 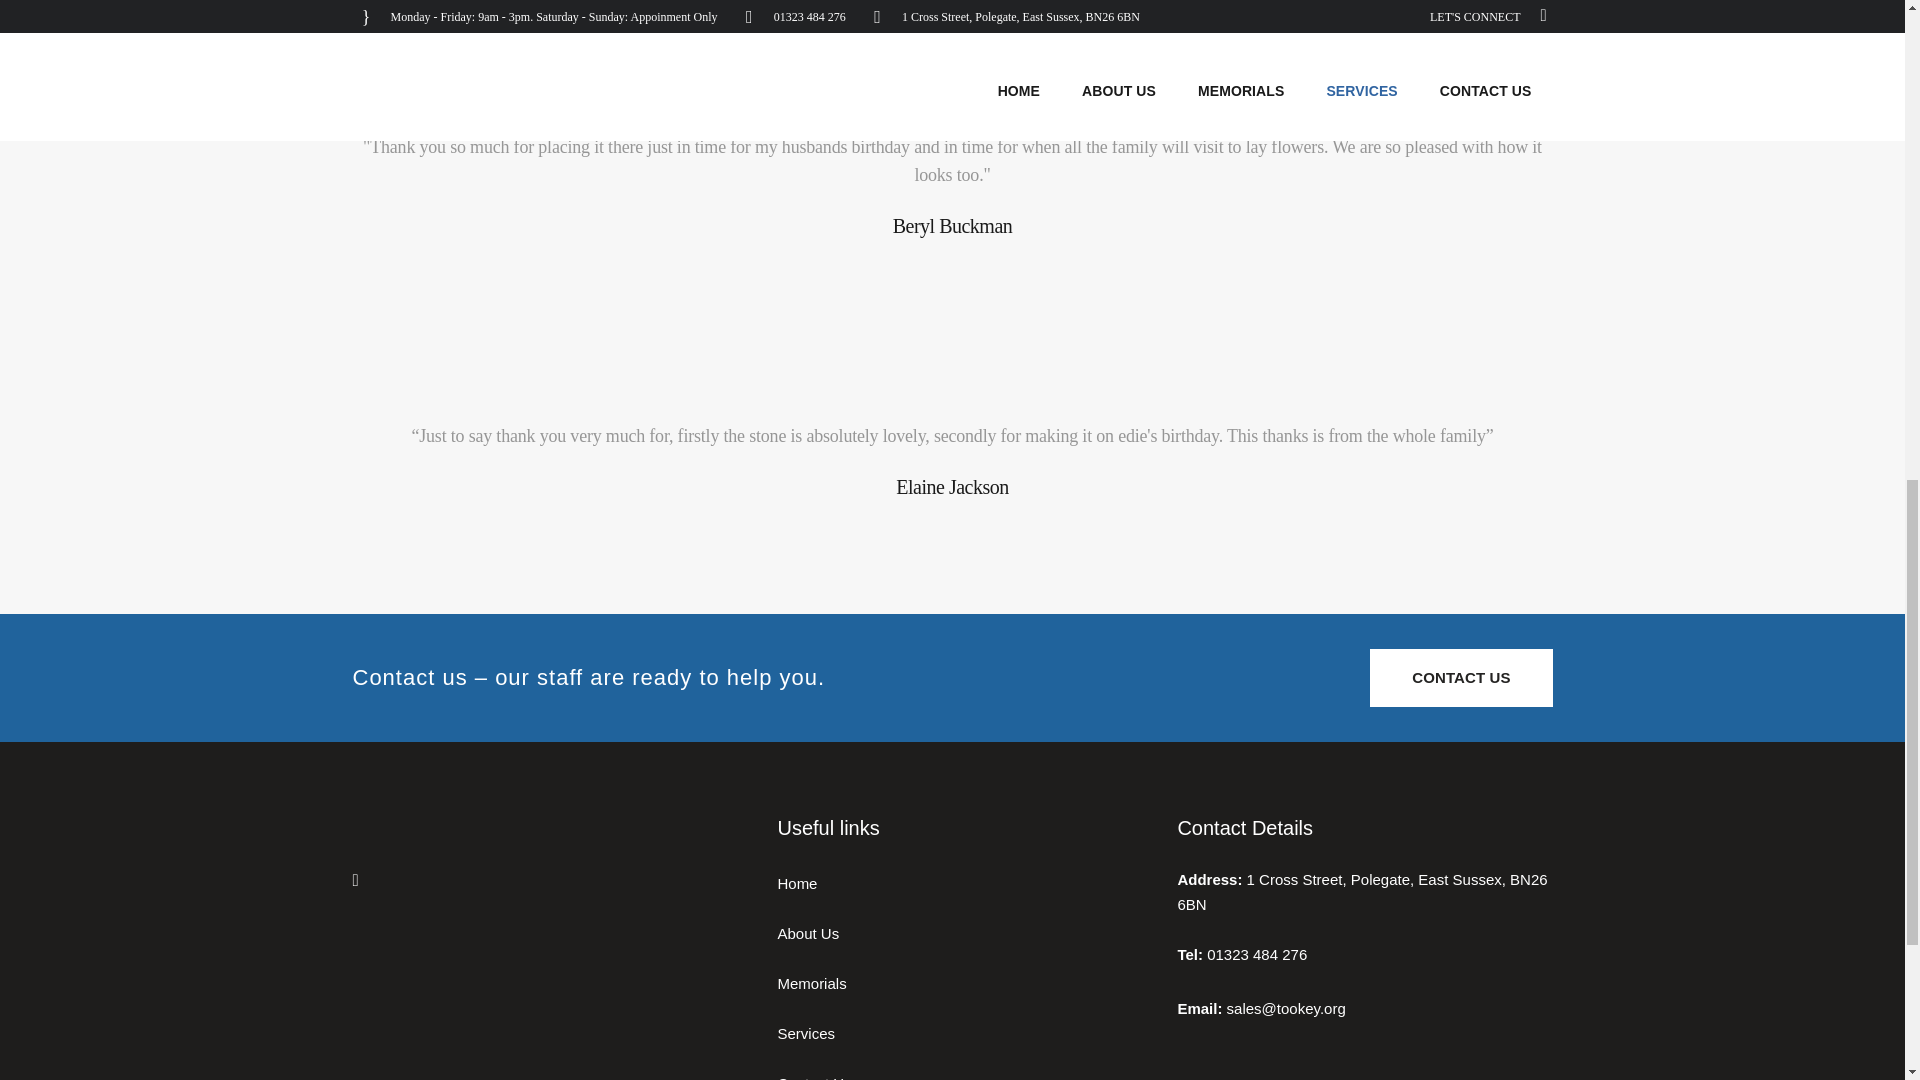 I want to click on Memorials, so click(x=962, y=983).